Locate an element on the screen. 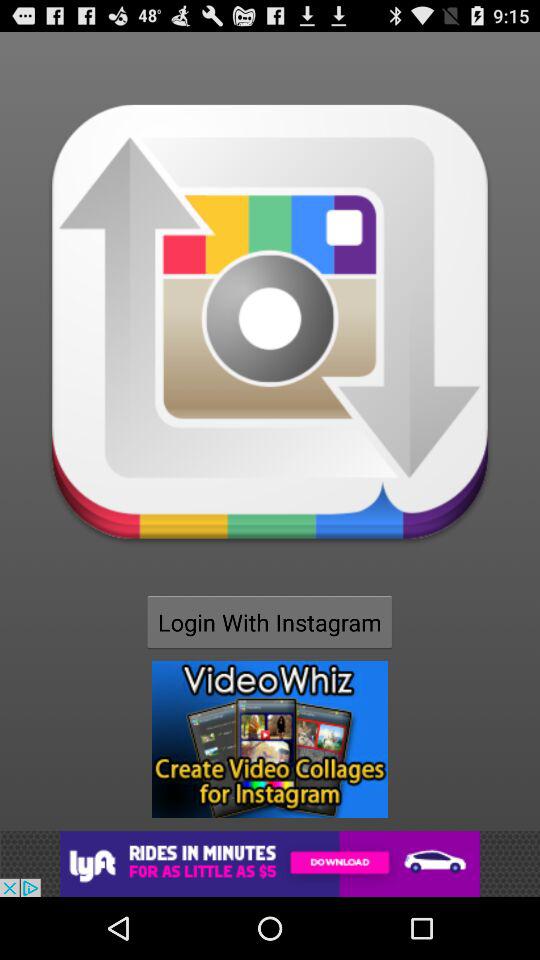 The width and height of the screenshot is (540, 960). go to videowhiz site is located at coordinates (270, 739).